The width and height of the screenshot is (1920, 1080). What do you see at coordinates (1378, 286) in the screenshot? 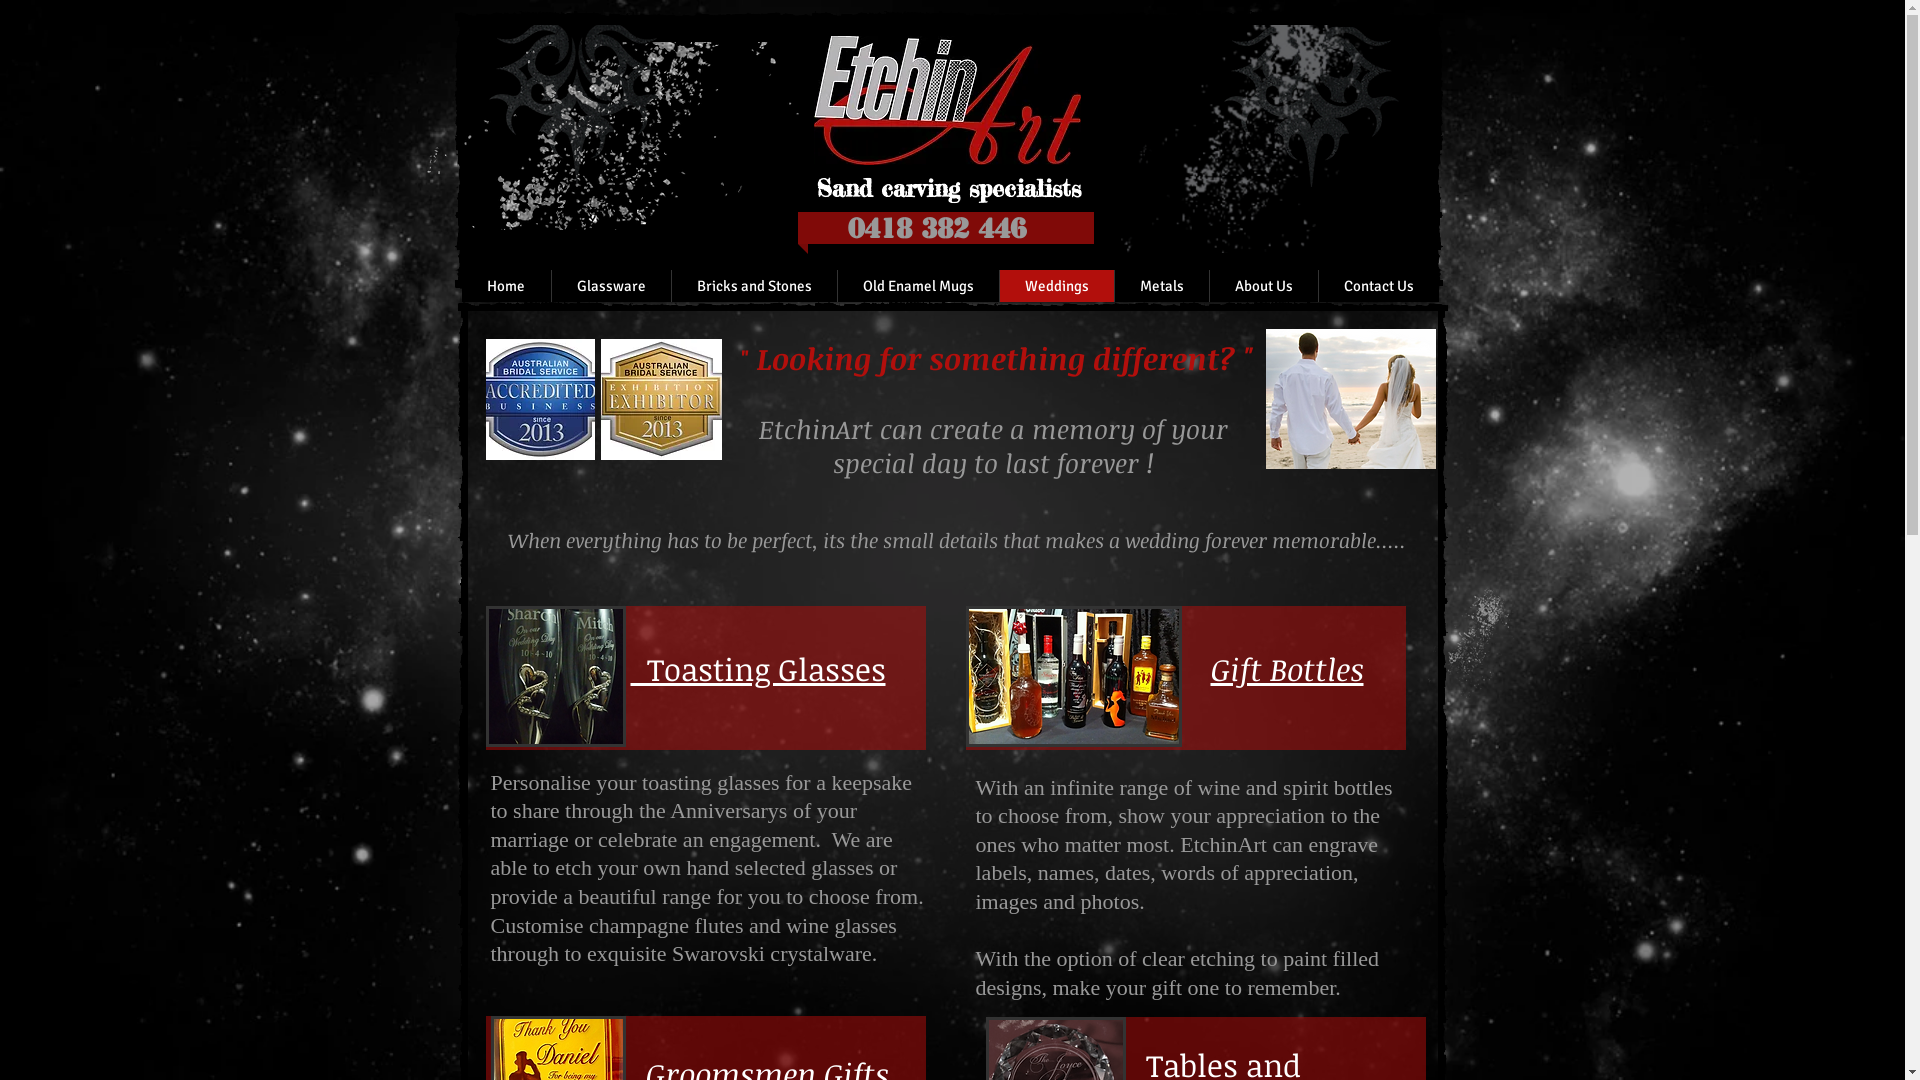
I see `Contact Us` at bounding box center [1378, 286].